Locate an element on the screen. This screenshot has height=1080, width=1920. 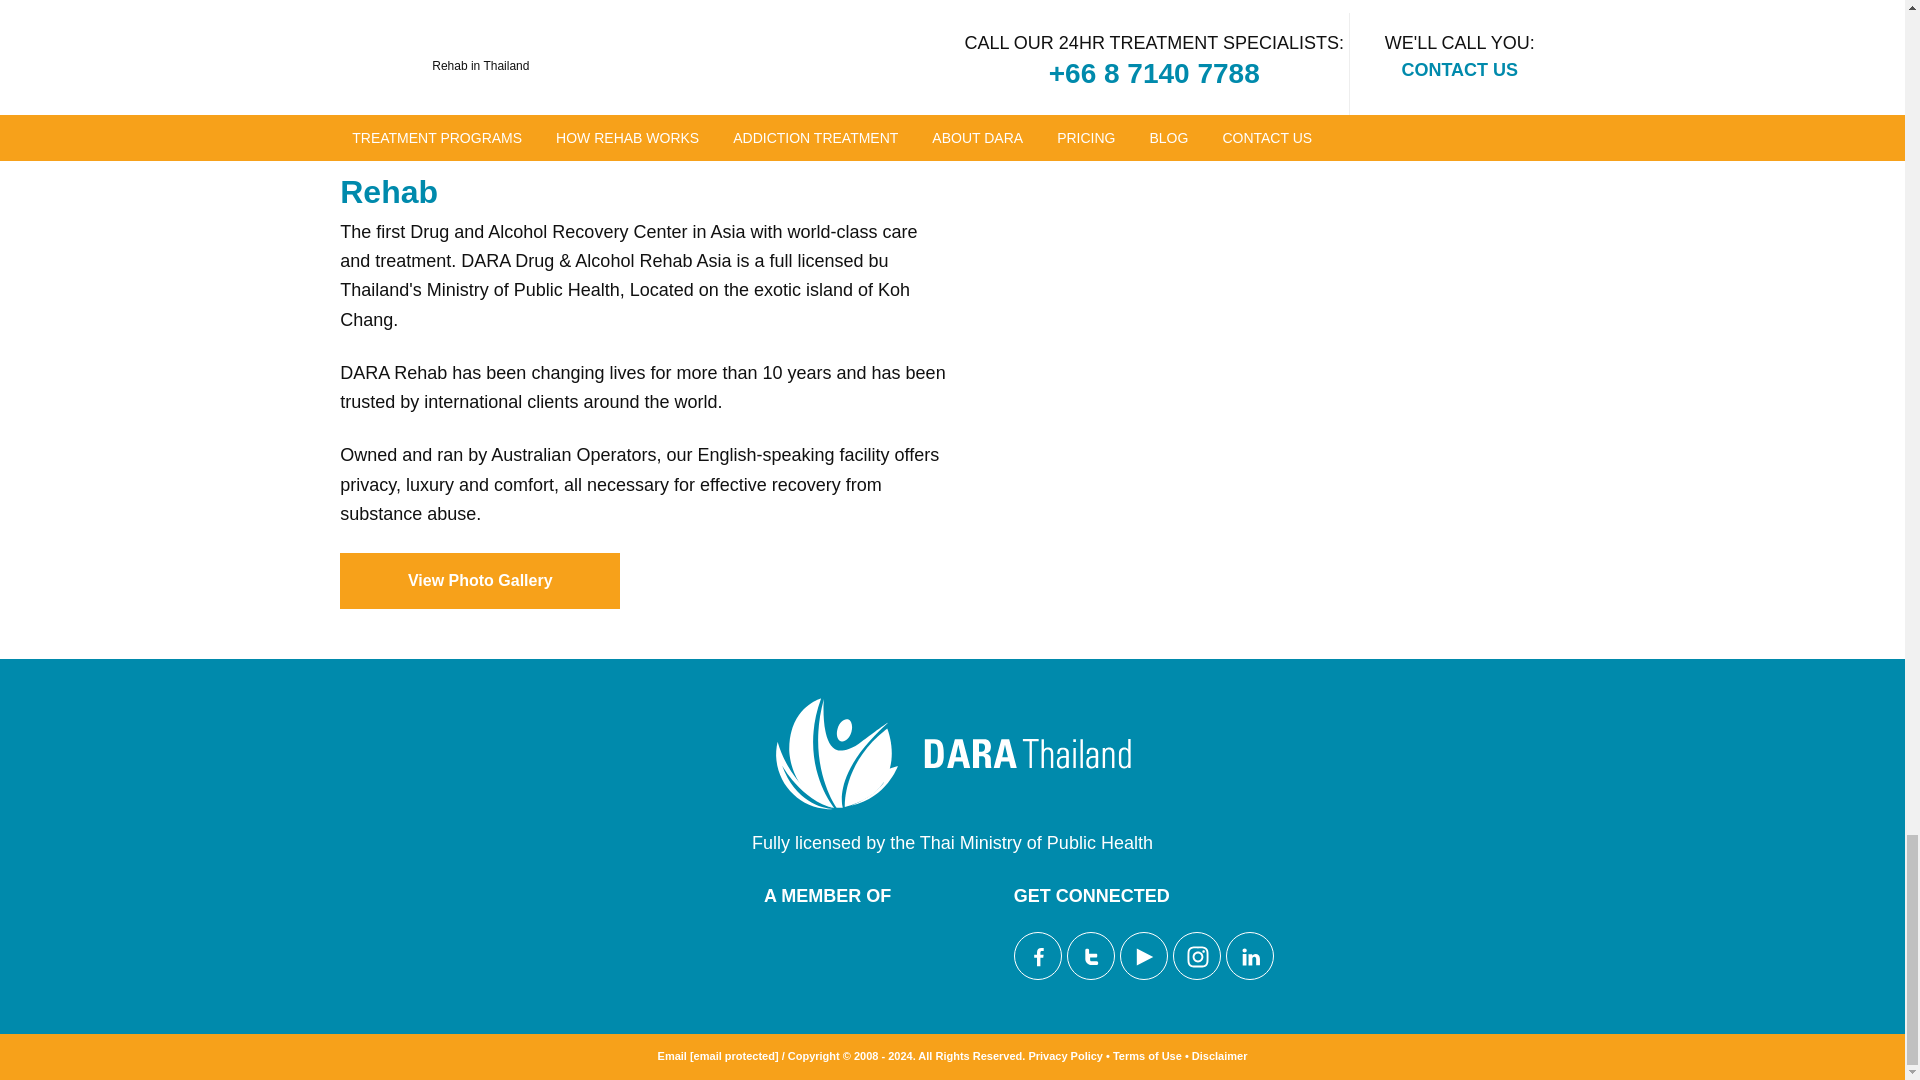
dara-logo-full-color is located at coordinates (952, 754).